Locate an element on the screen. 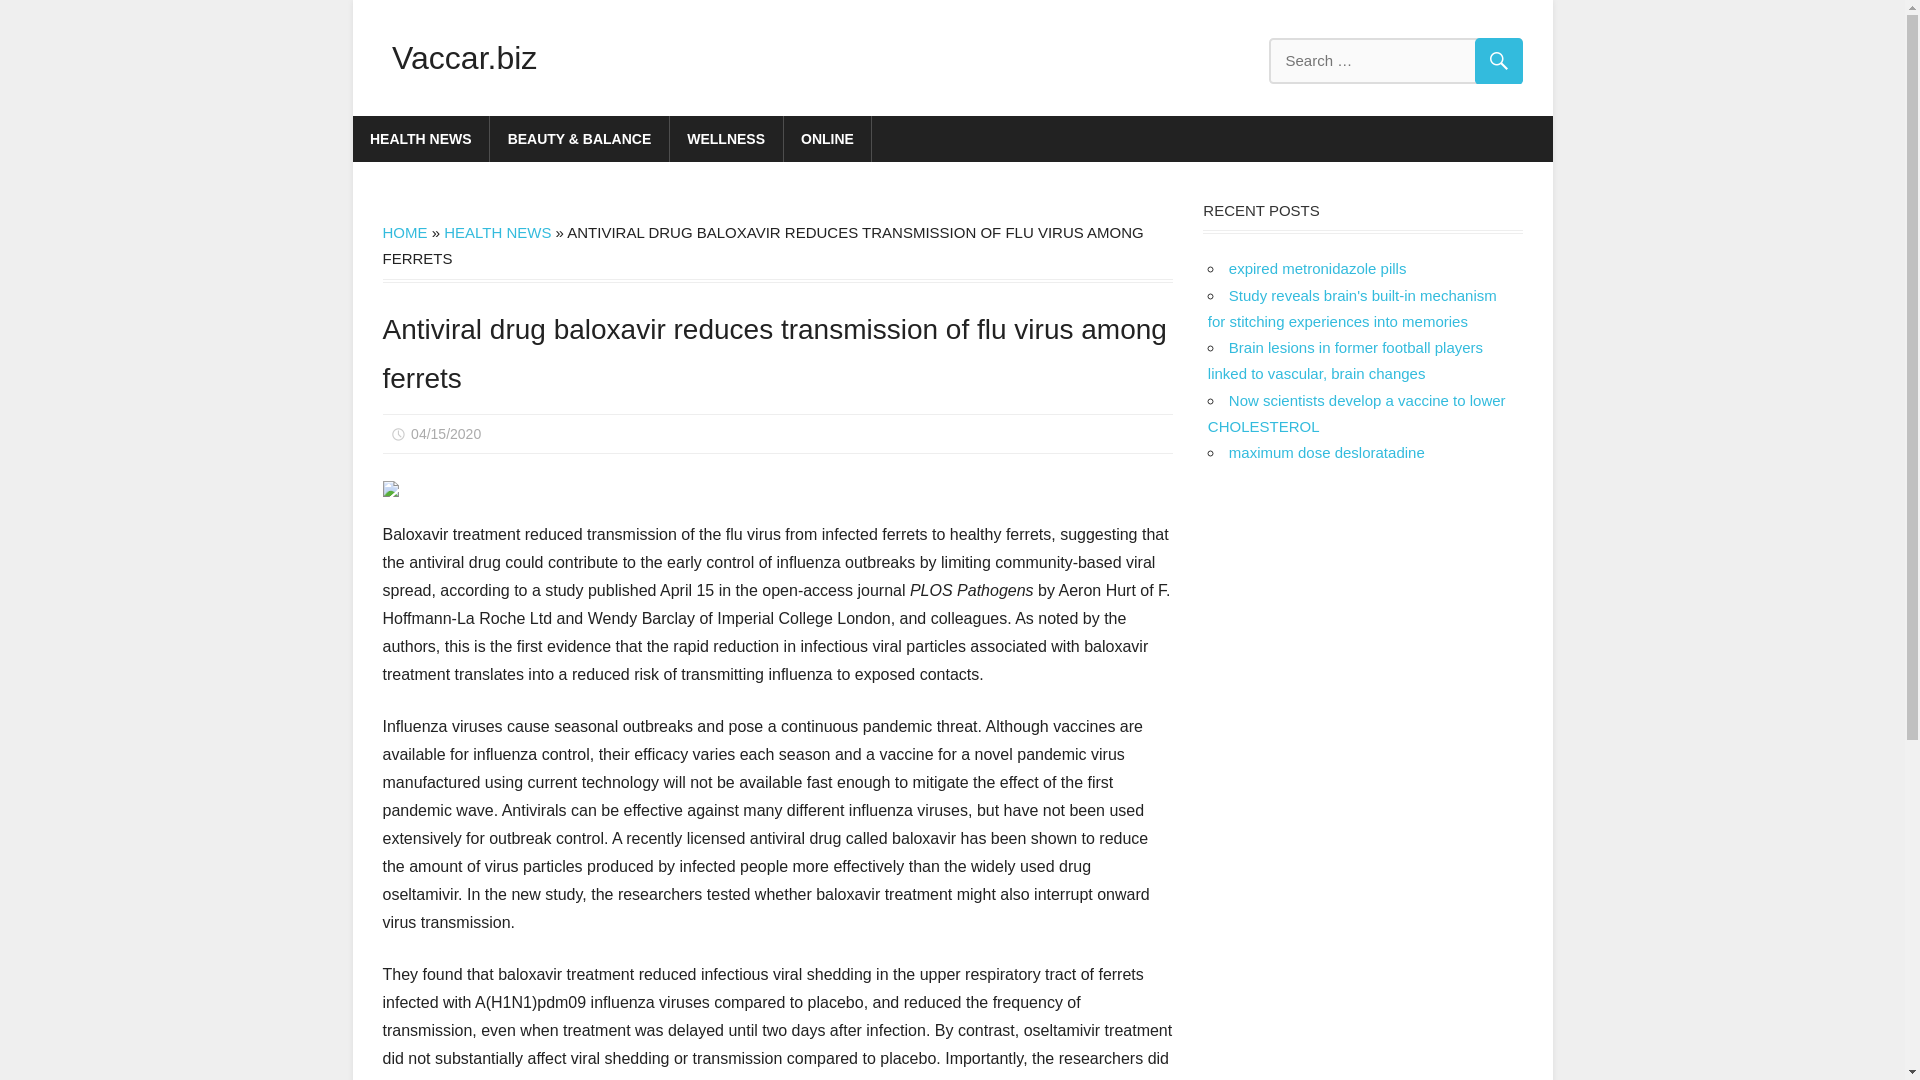 Image resolution: width=1920 pixels, height=1080 pixels. HEALTH NEWS is located at coordinates (497, 232).